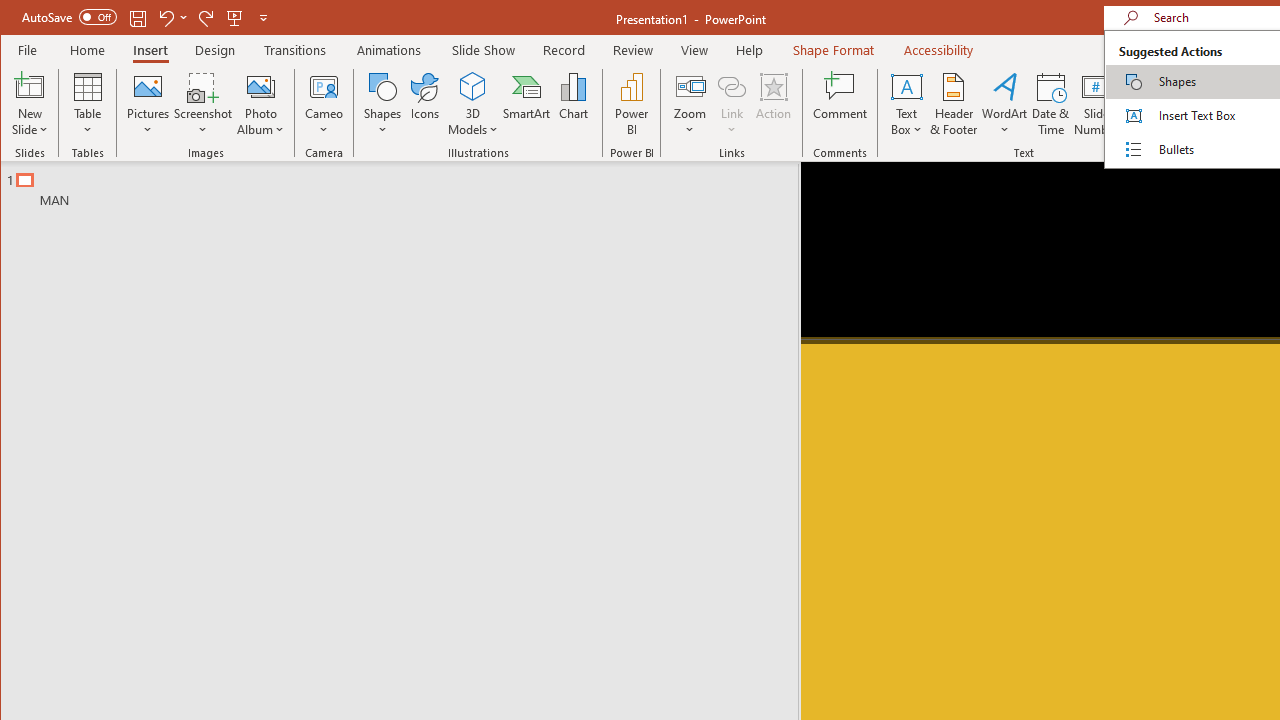  Describe the element at coordinates (203, 104) in the screenshot. I see `Screenshot` at that location.